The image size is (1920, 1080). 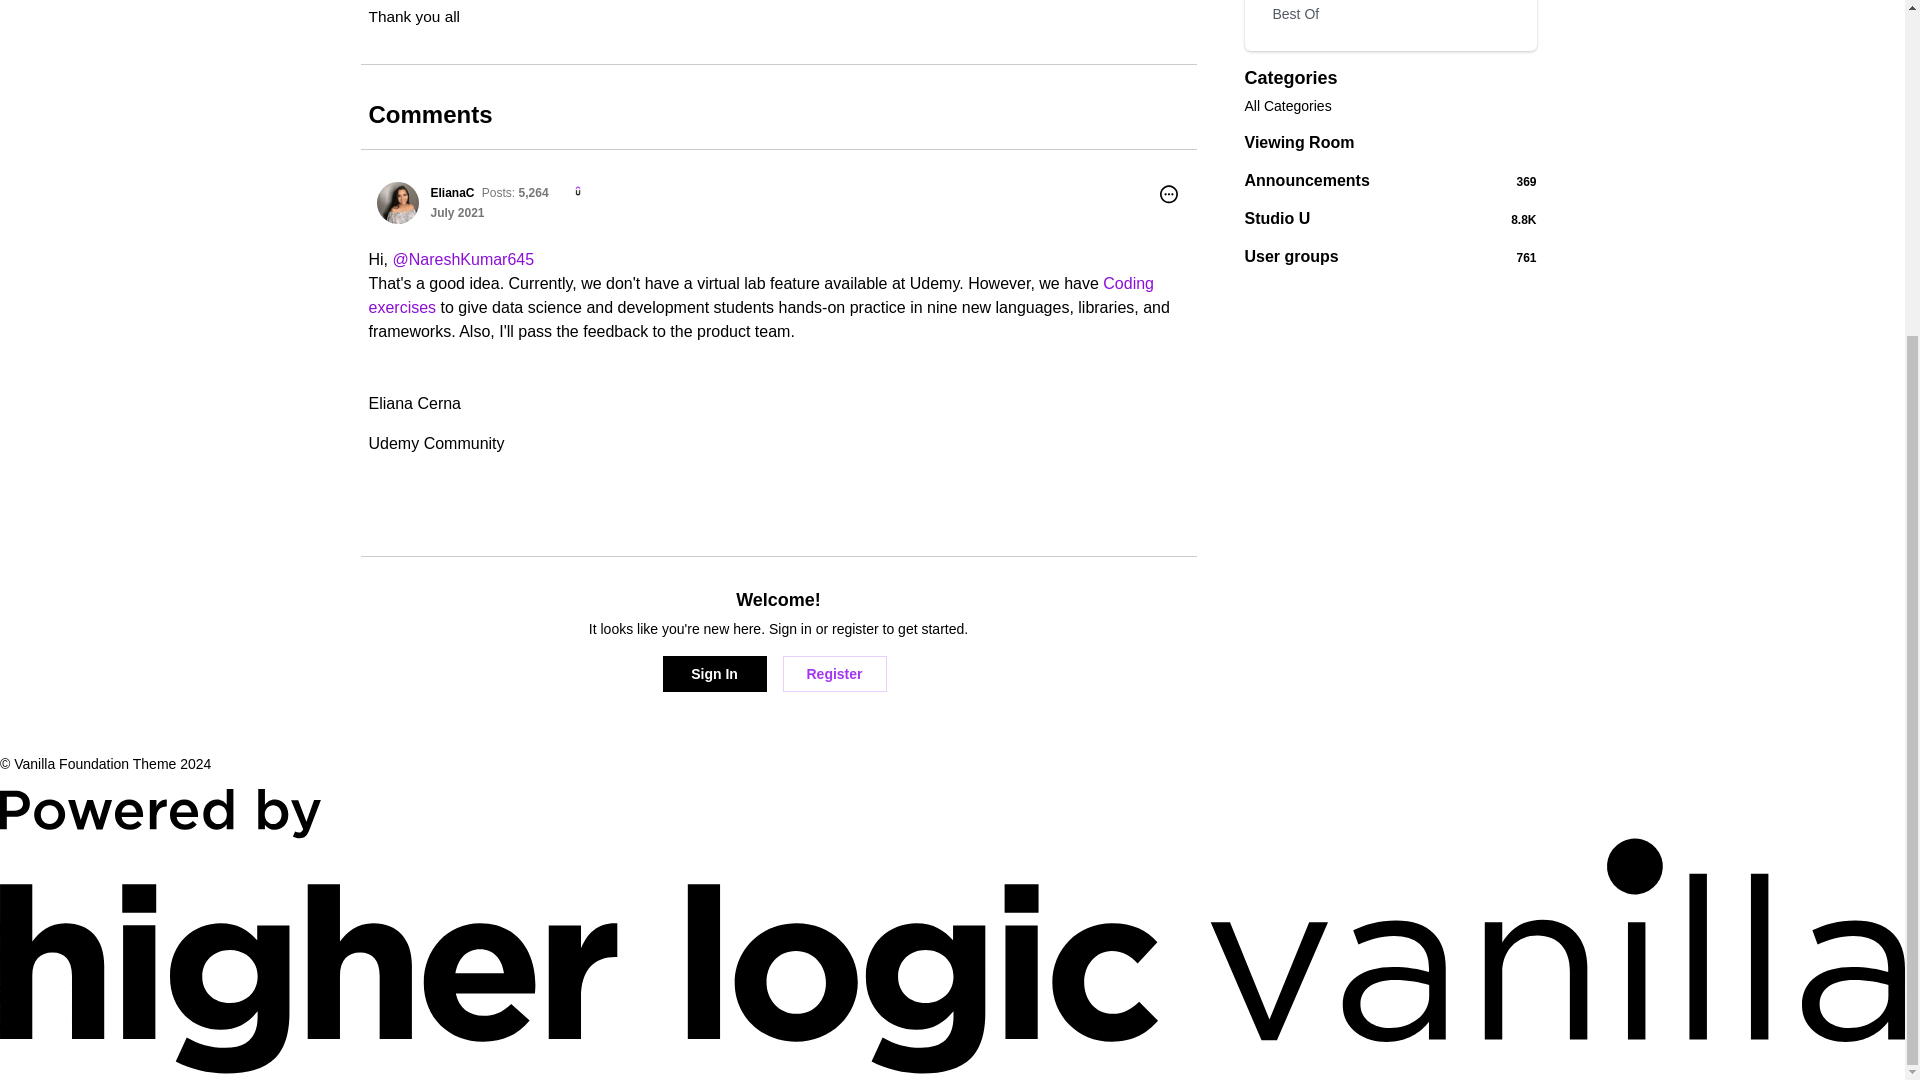 I want to click on Viewing Room, so click(x=572, y=192).